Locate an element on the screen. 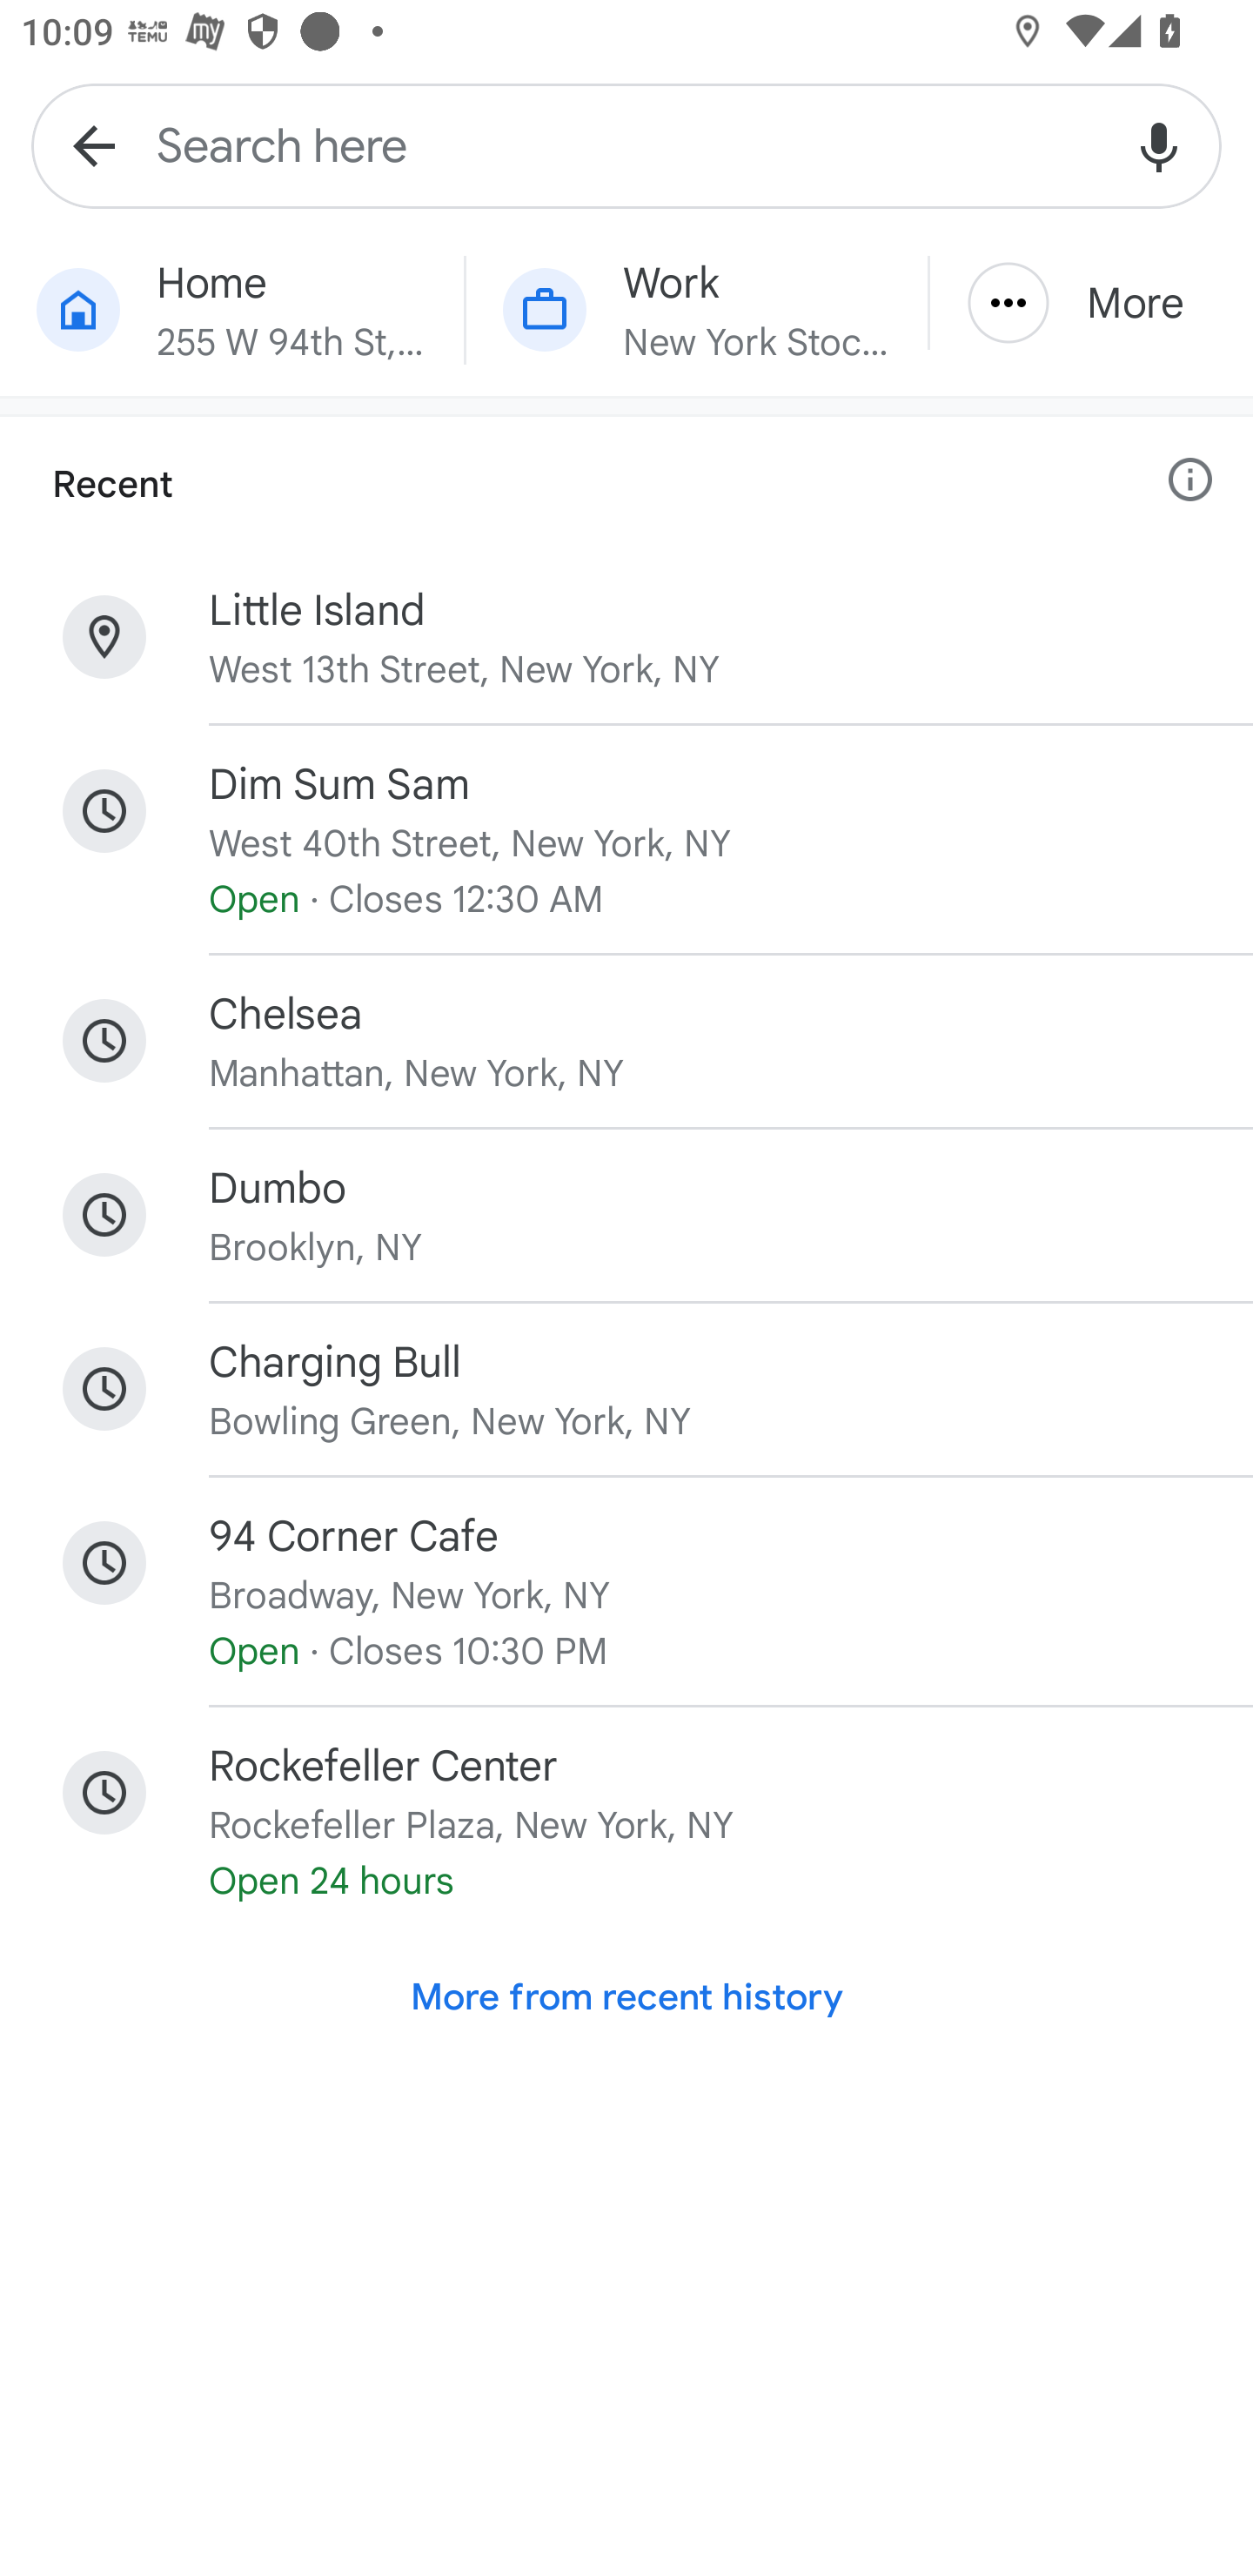  More is located at coordinates (1091, 303).